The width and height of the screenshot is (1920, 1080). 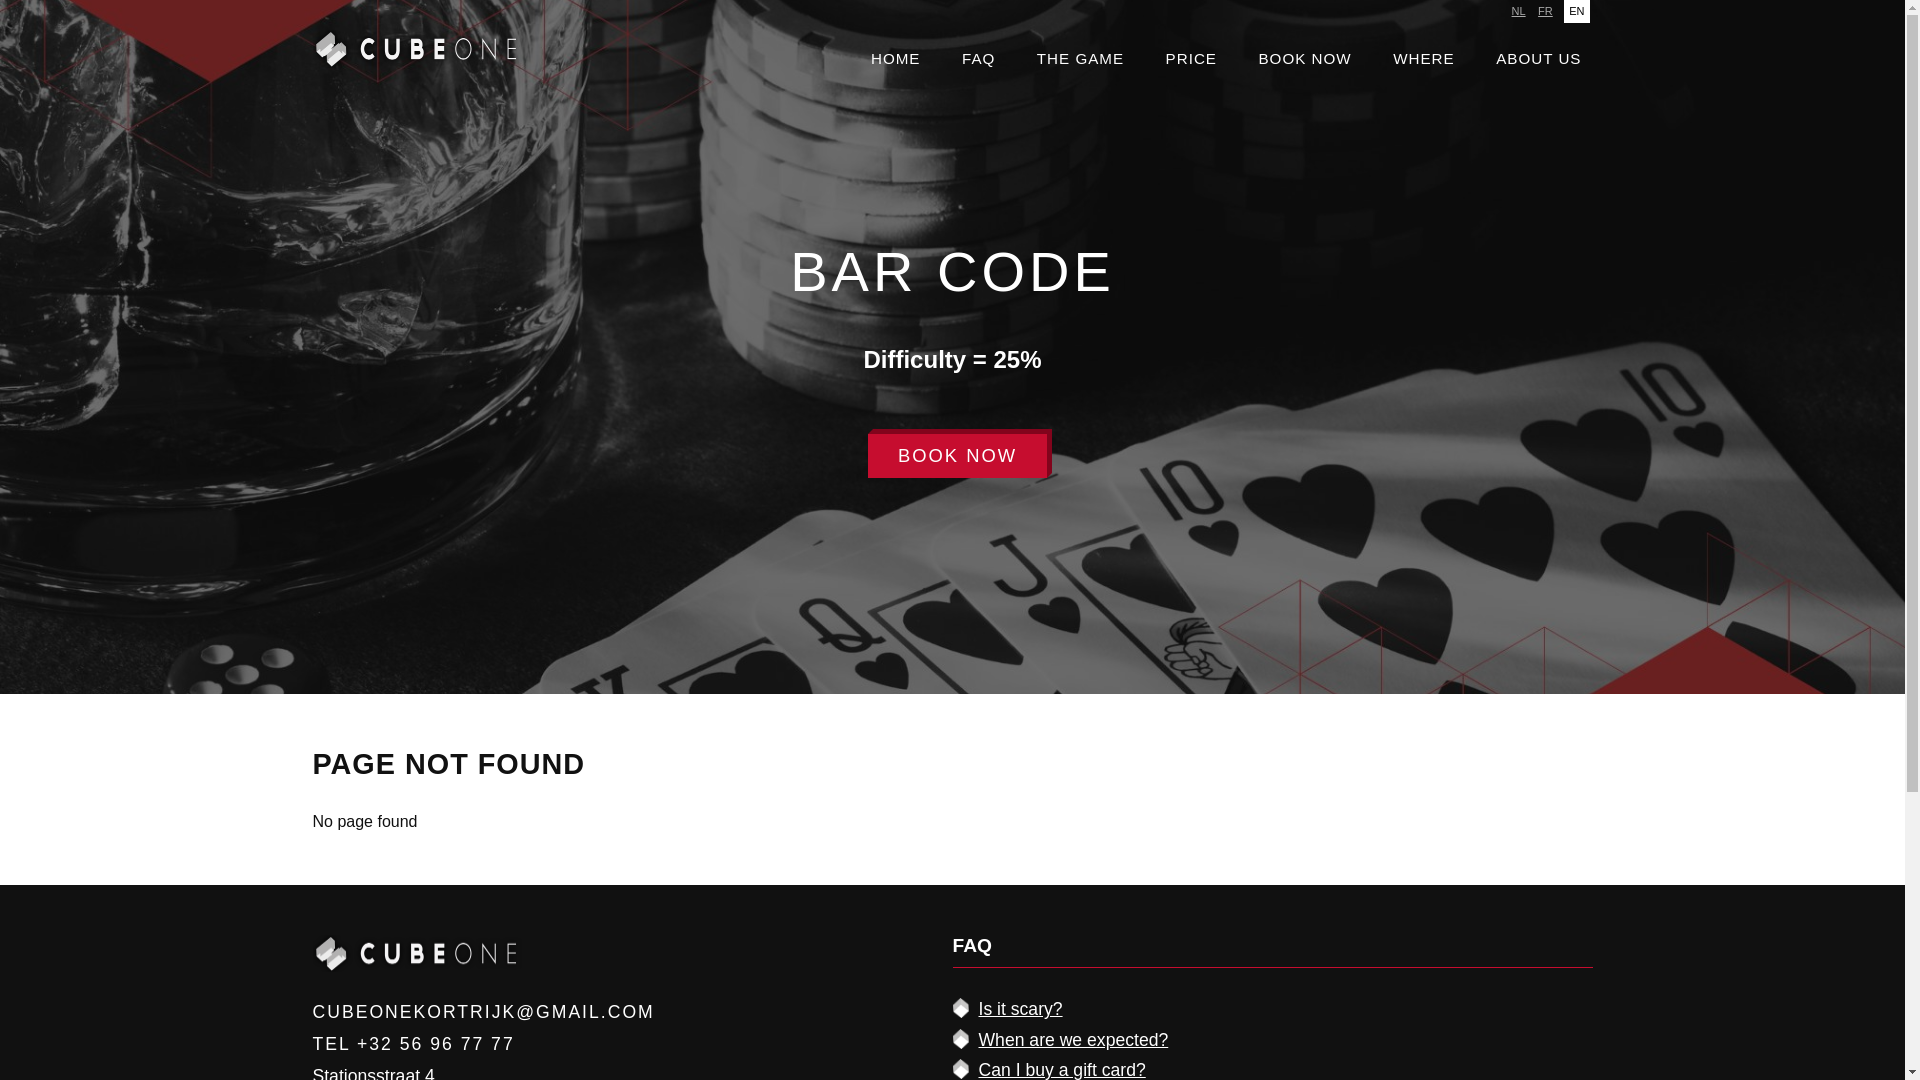 What do you see at coordinates (952, 272) in the screenshot?
I see `BAR CODE` at bounding box center [952, 272].